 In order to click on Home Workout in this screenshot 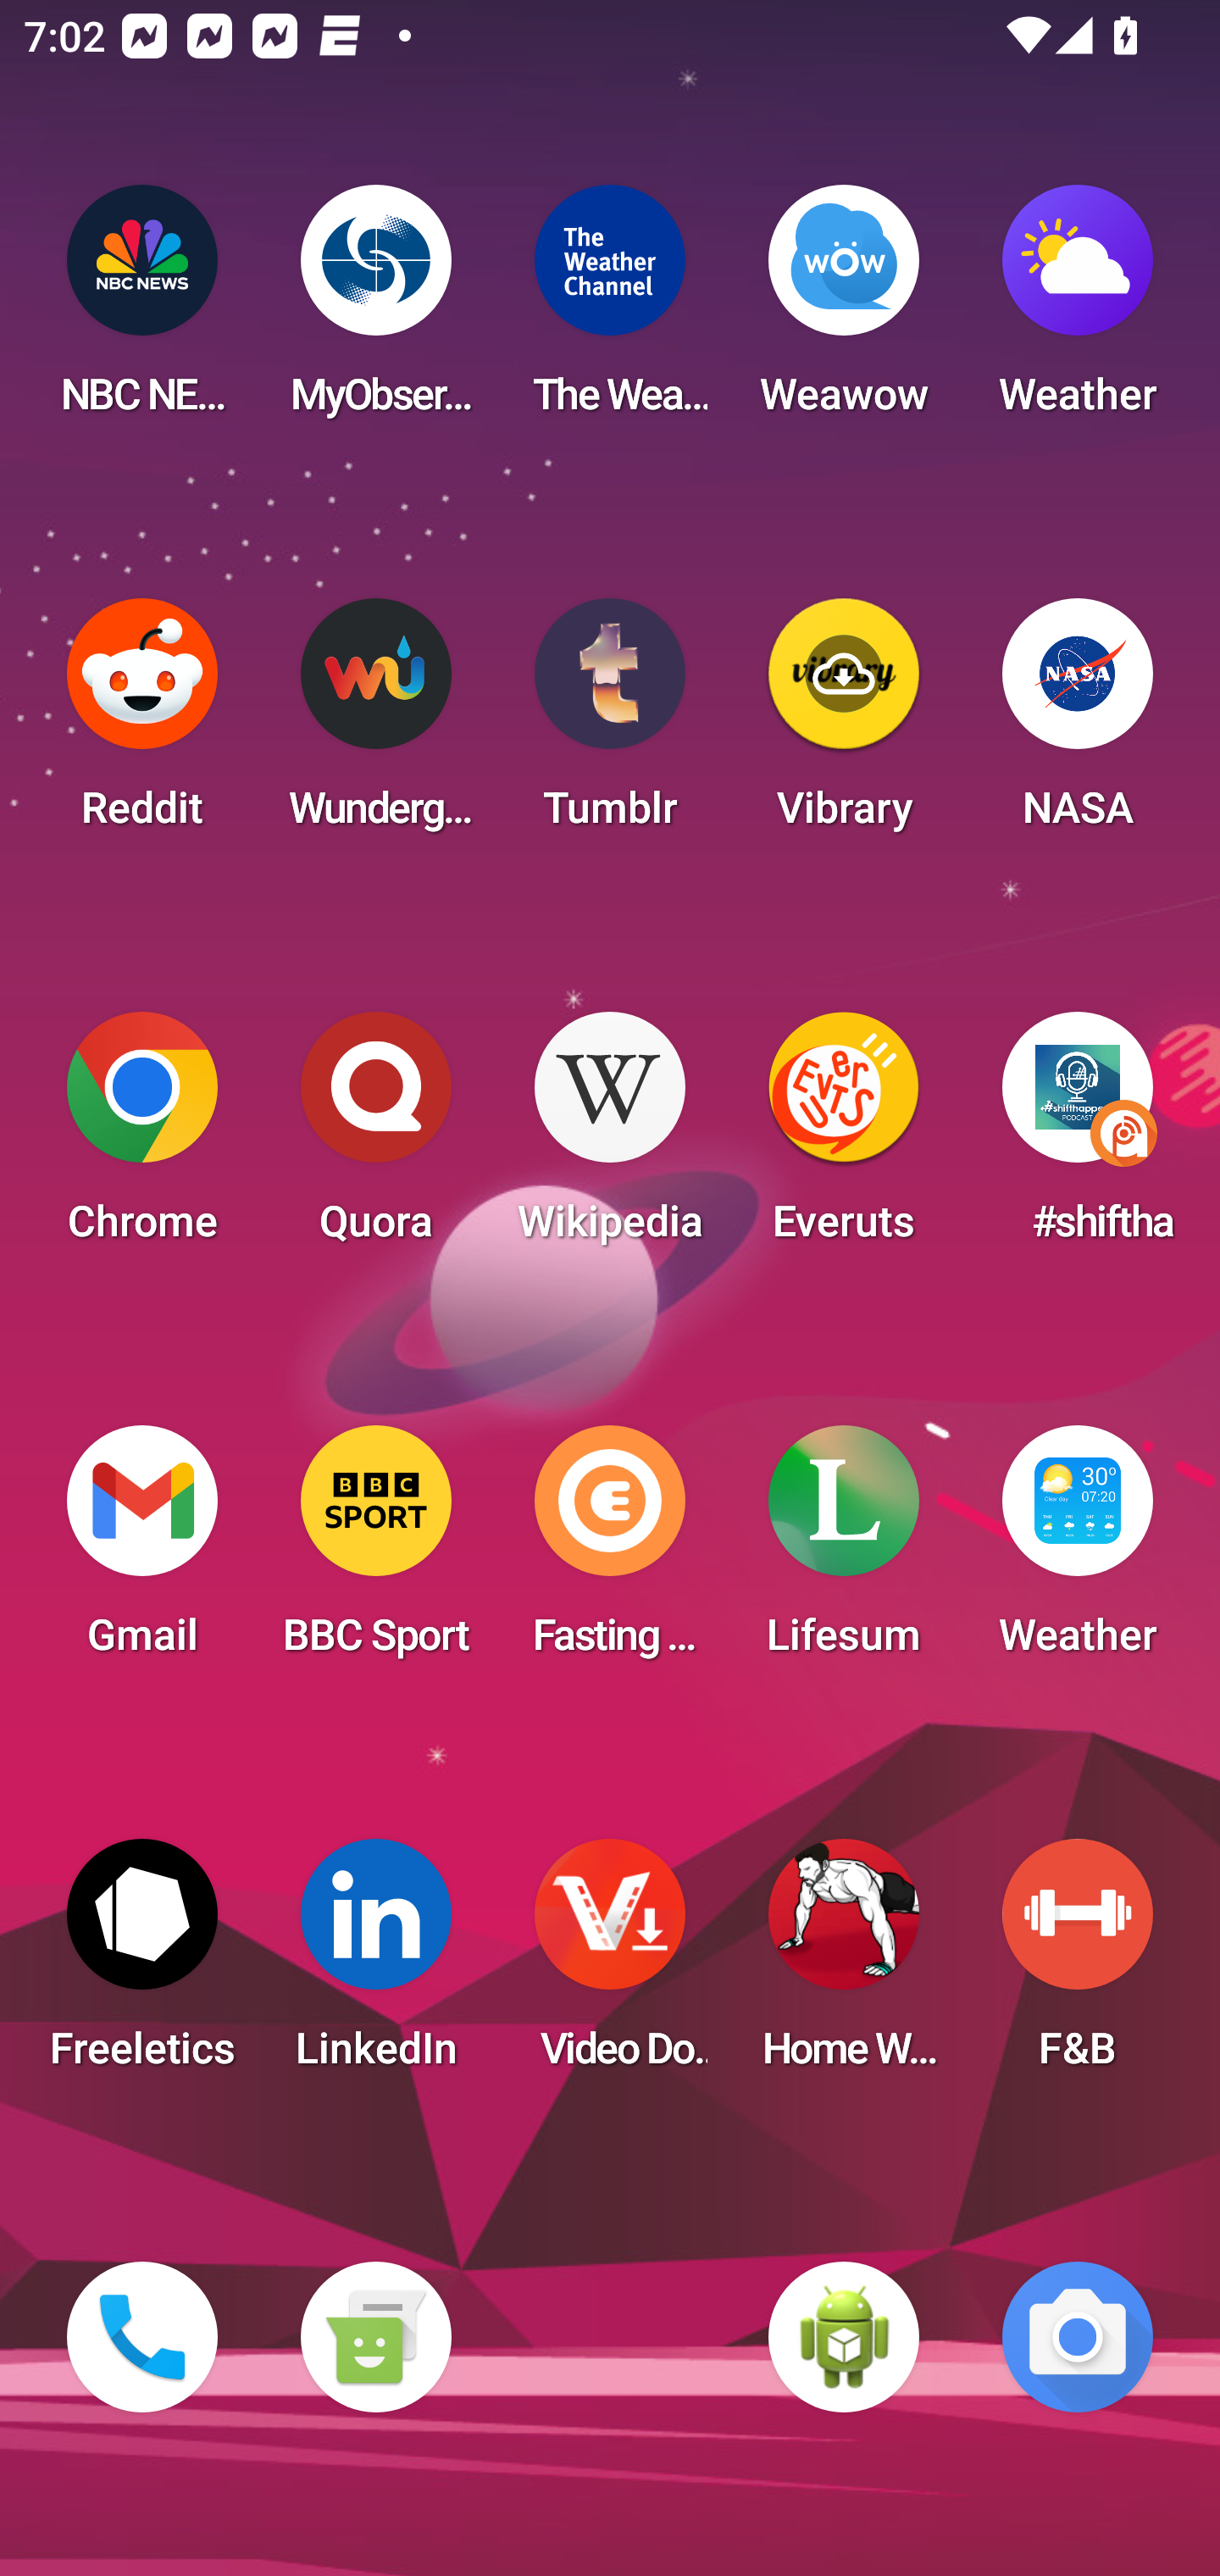, I will do `click(844, 1964)`.